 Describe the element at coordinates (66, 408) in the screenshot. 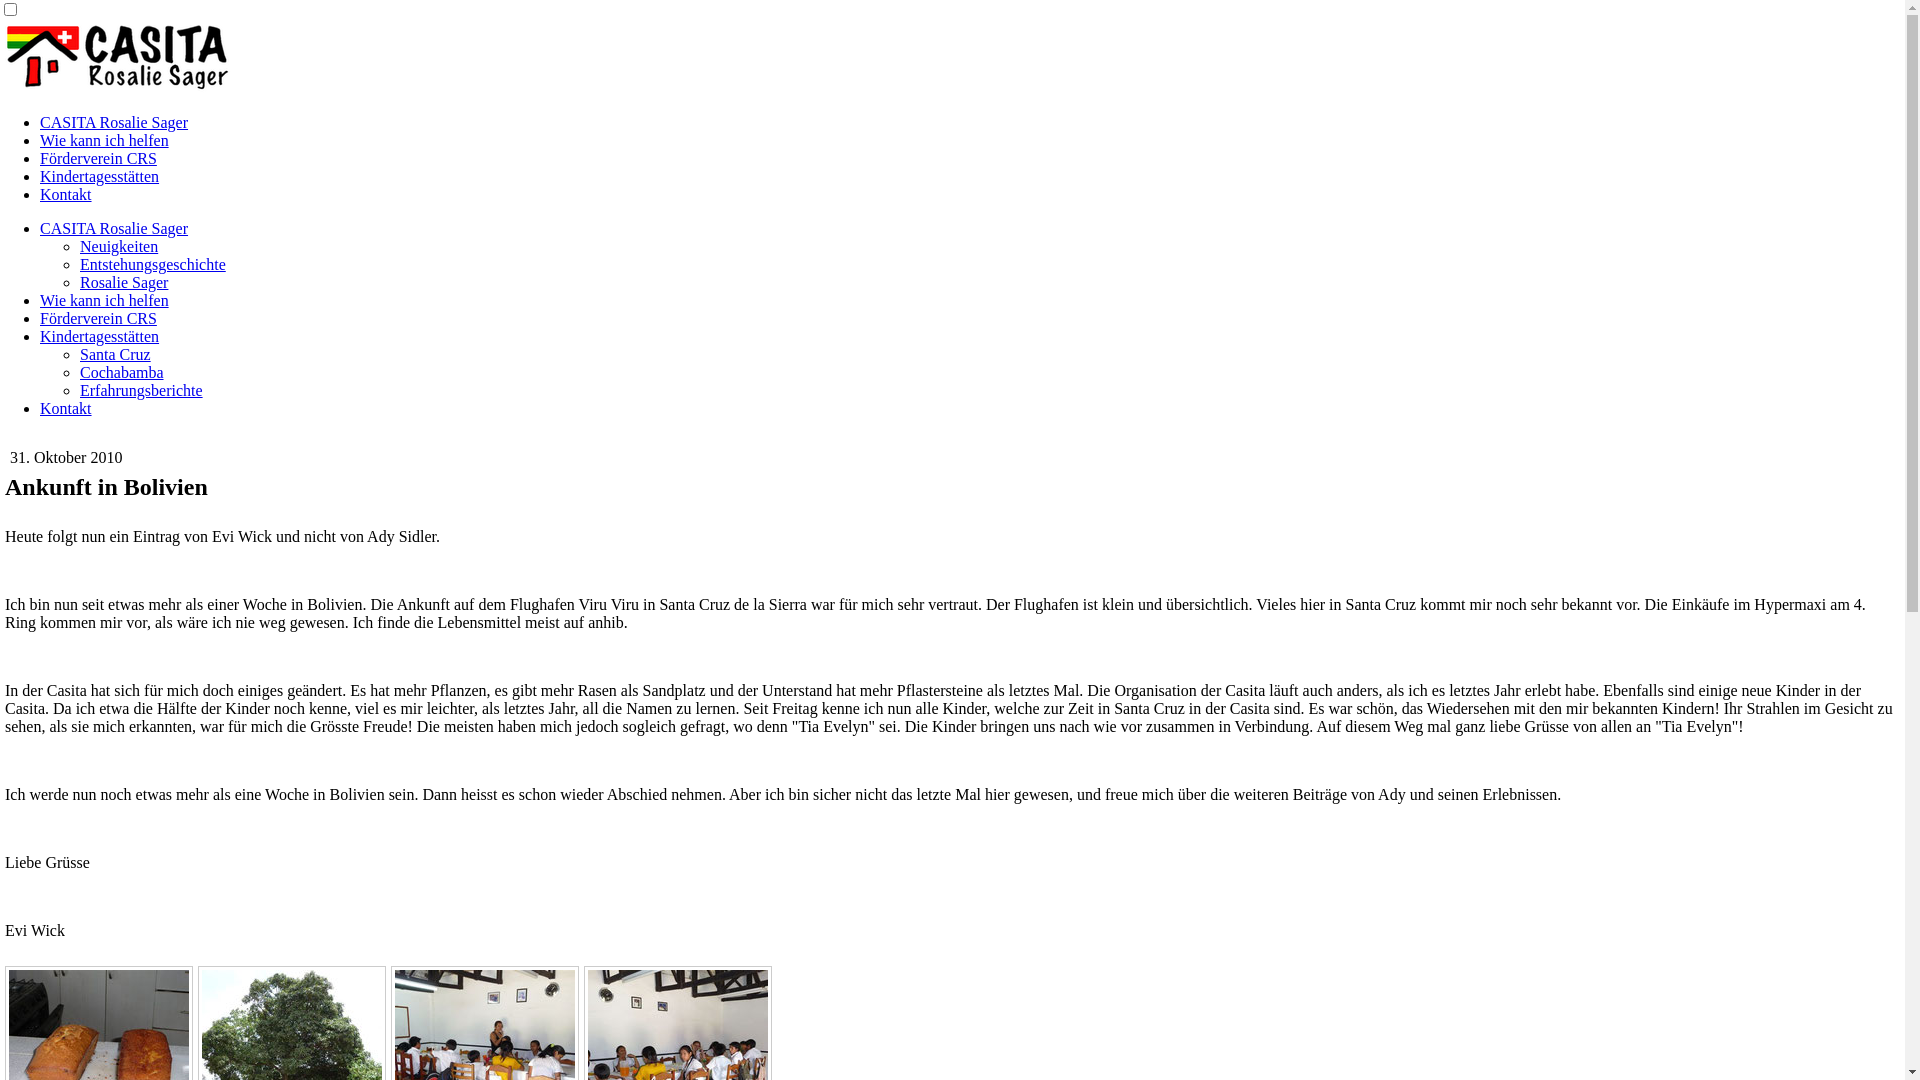

I see `Kontakt` at that location.